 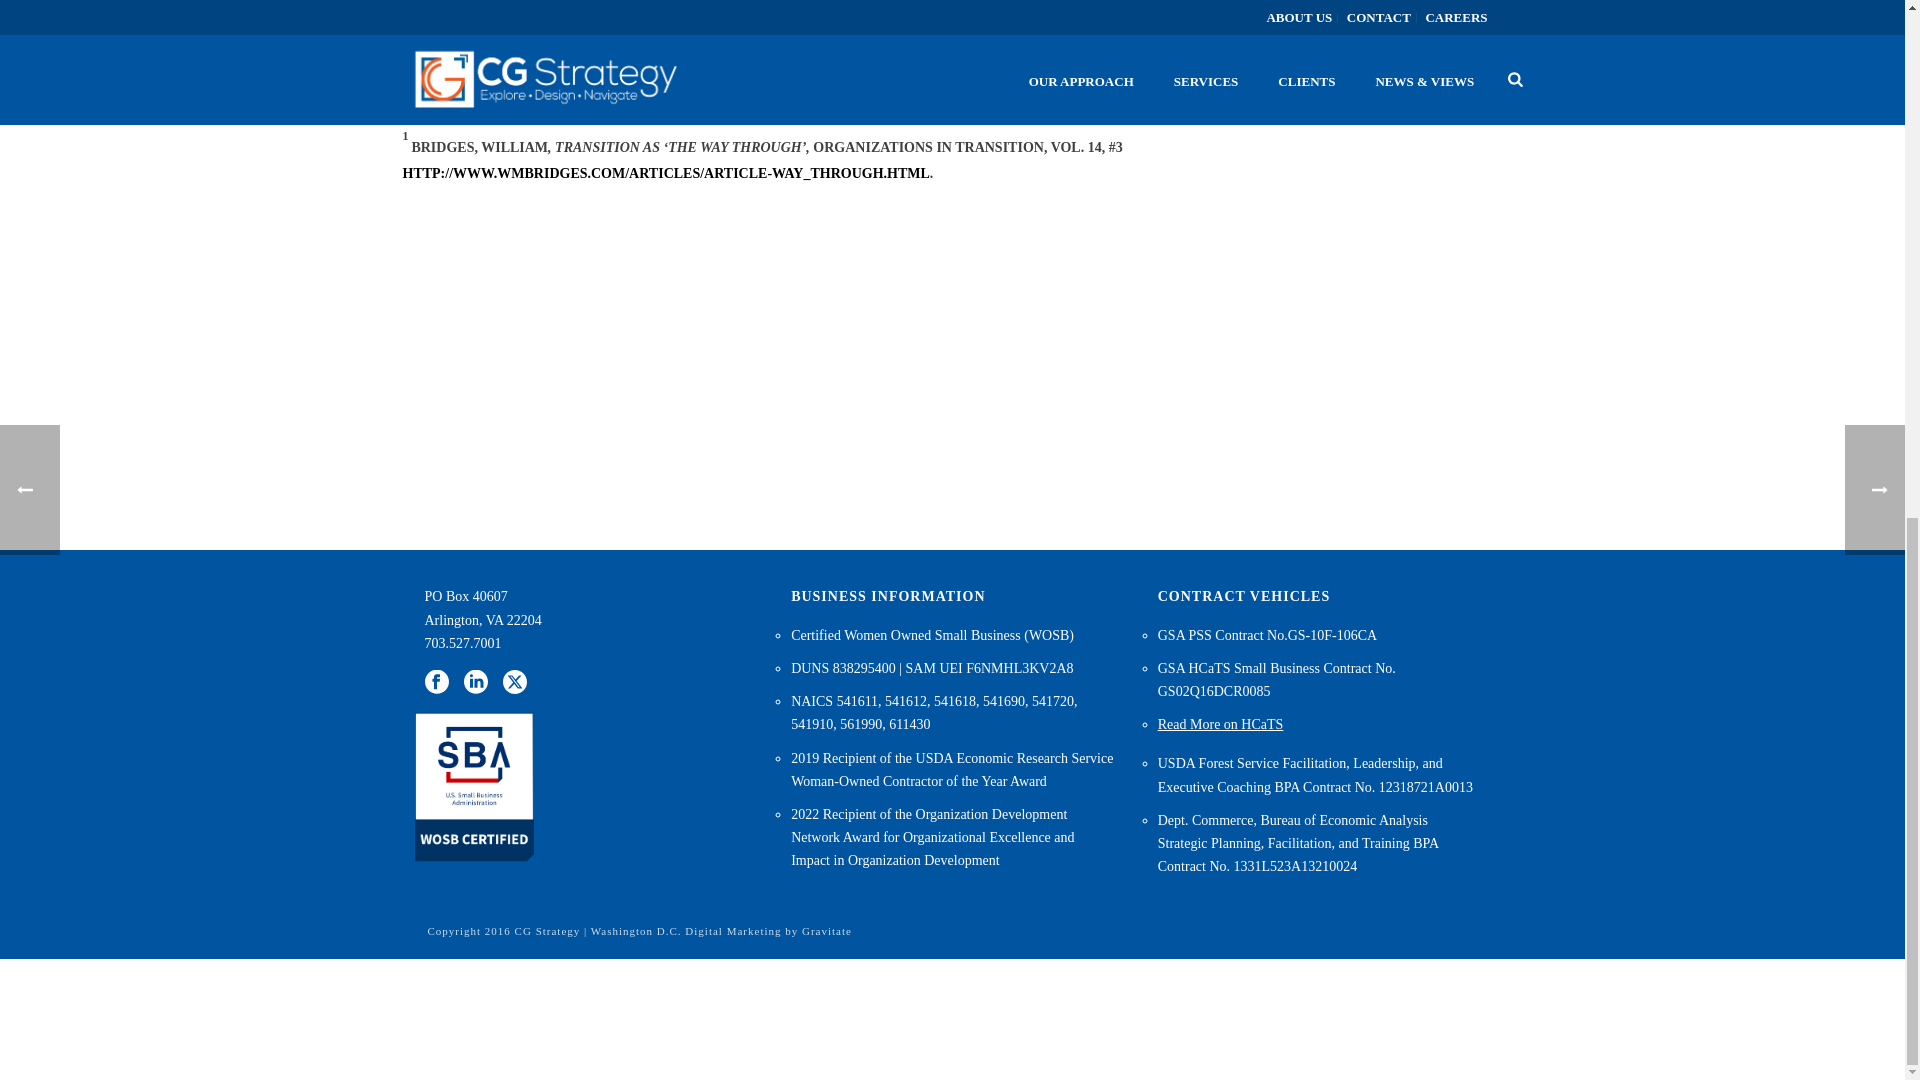 What do you see at coordinates (476, 682) in the screenshot?
I see ` linkedin` at bounding box center [476, 682].